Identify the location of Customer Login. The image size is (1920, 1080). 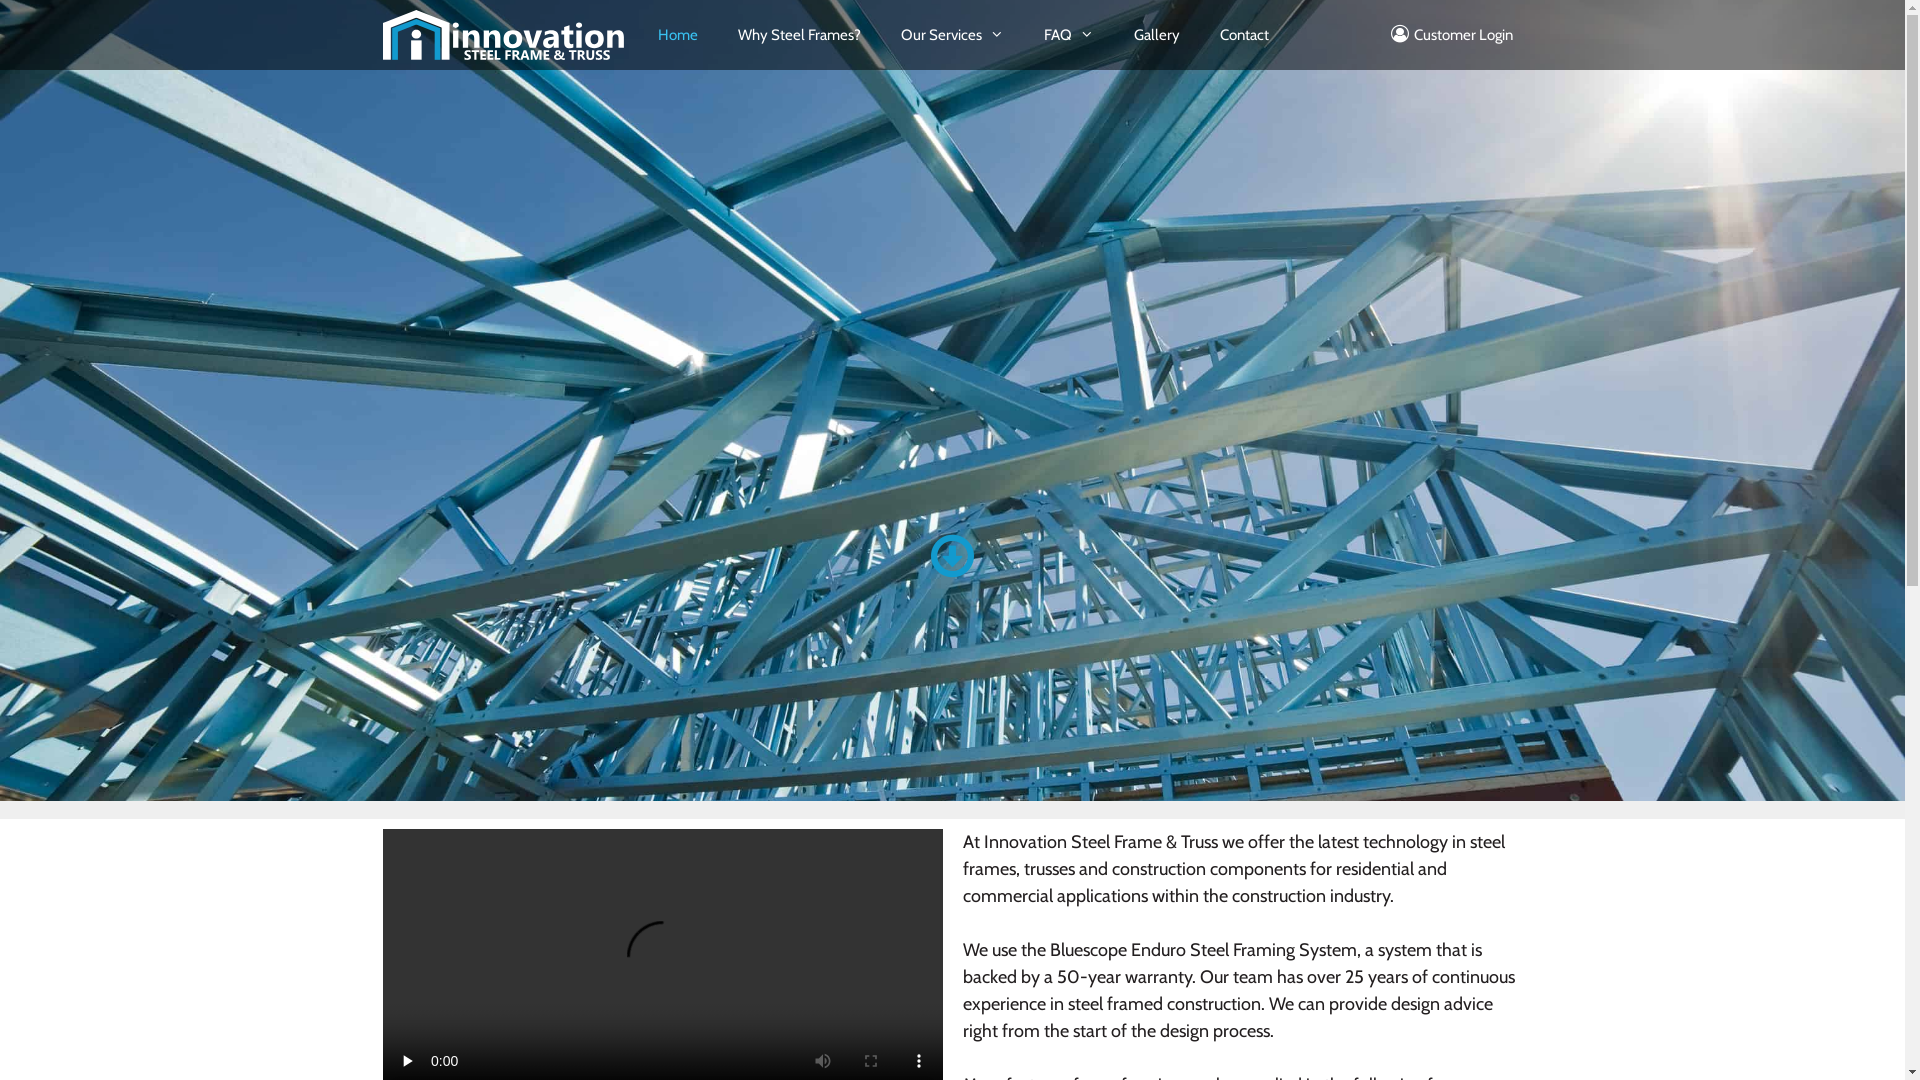
(1452, 35).